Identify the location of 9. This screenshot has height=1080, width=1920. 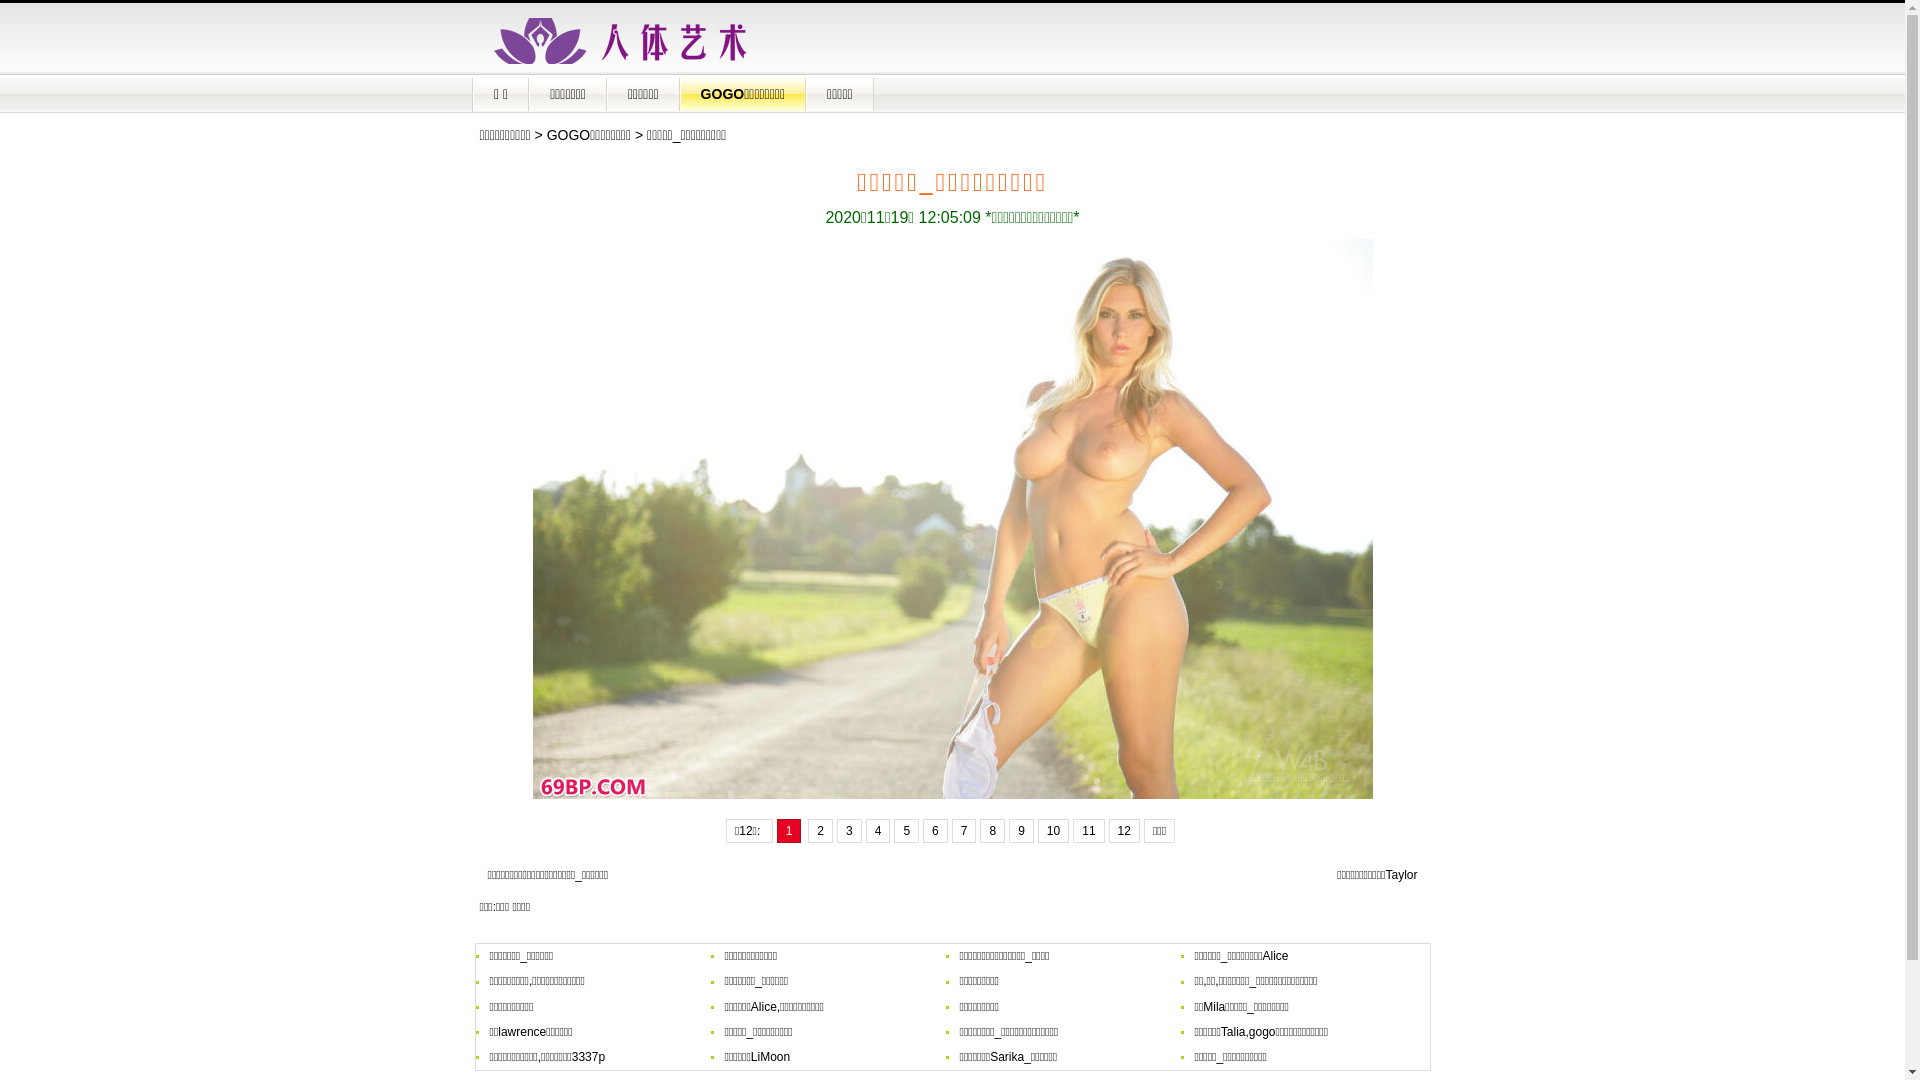
(1022, 831).